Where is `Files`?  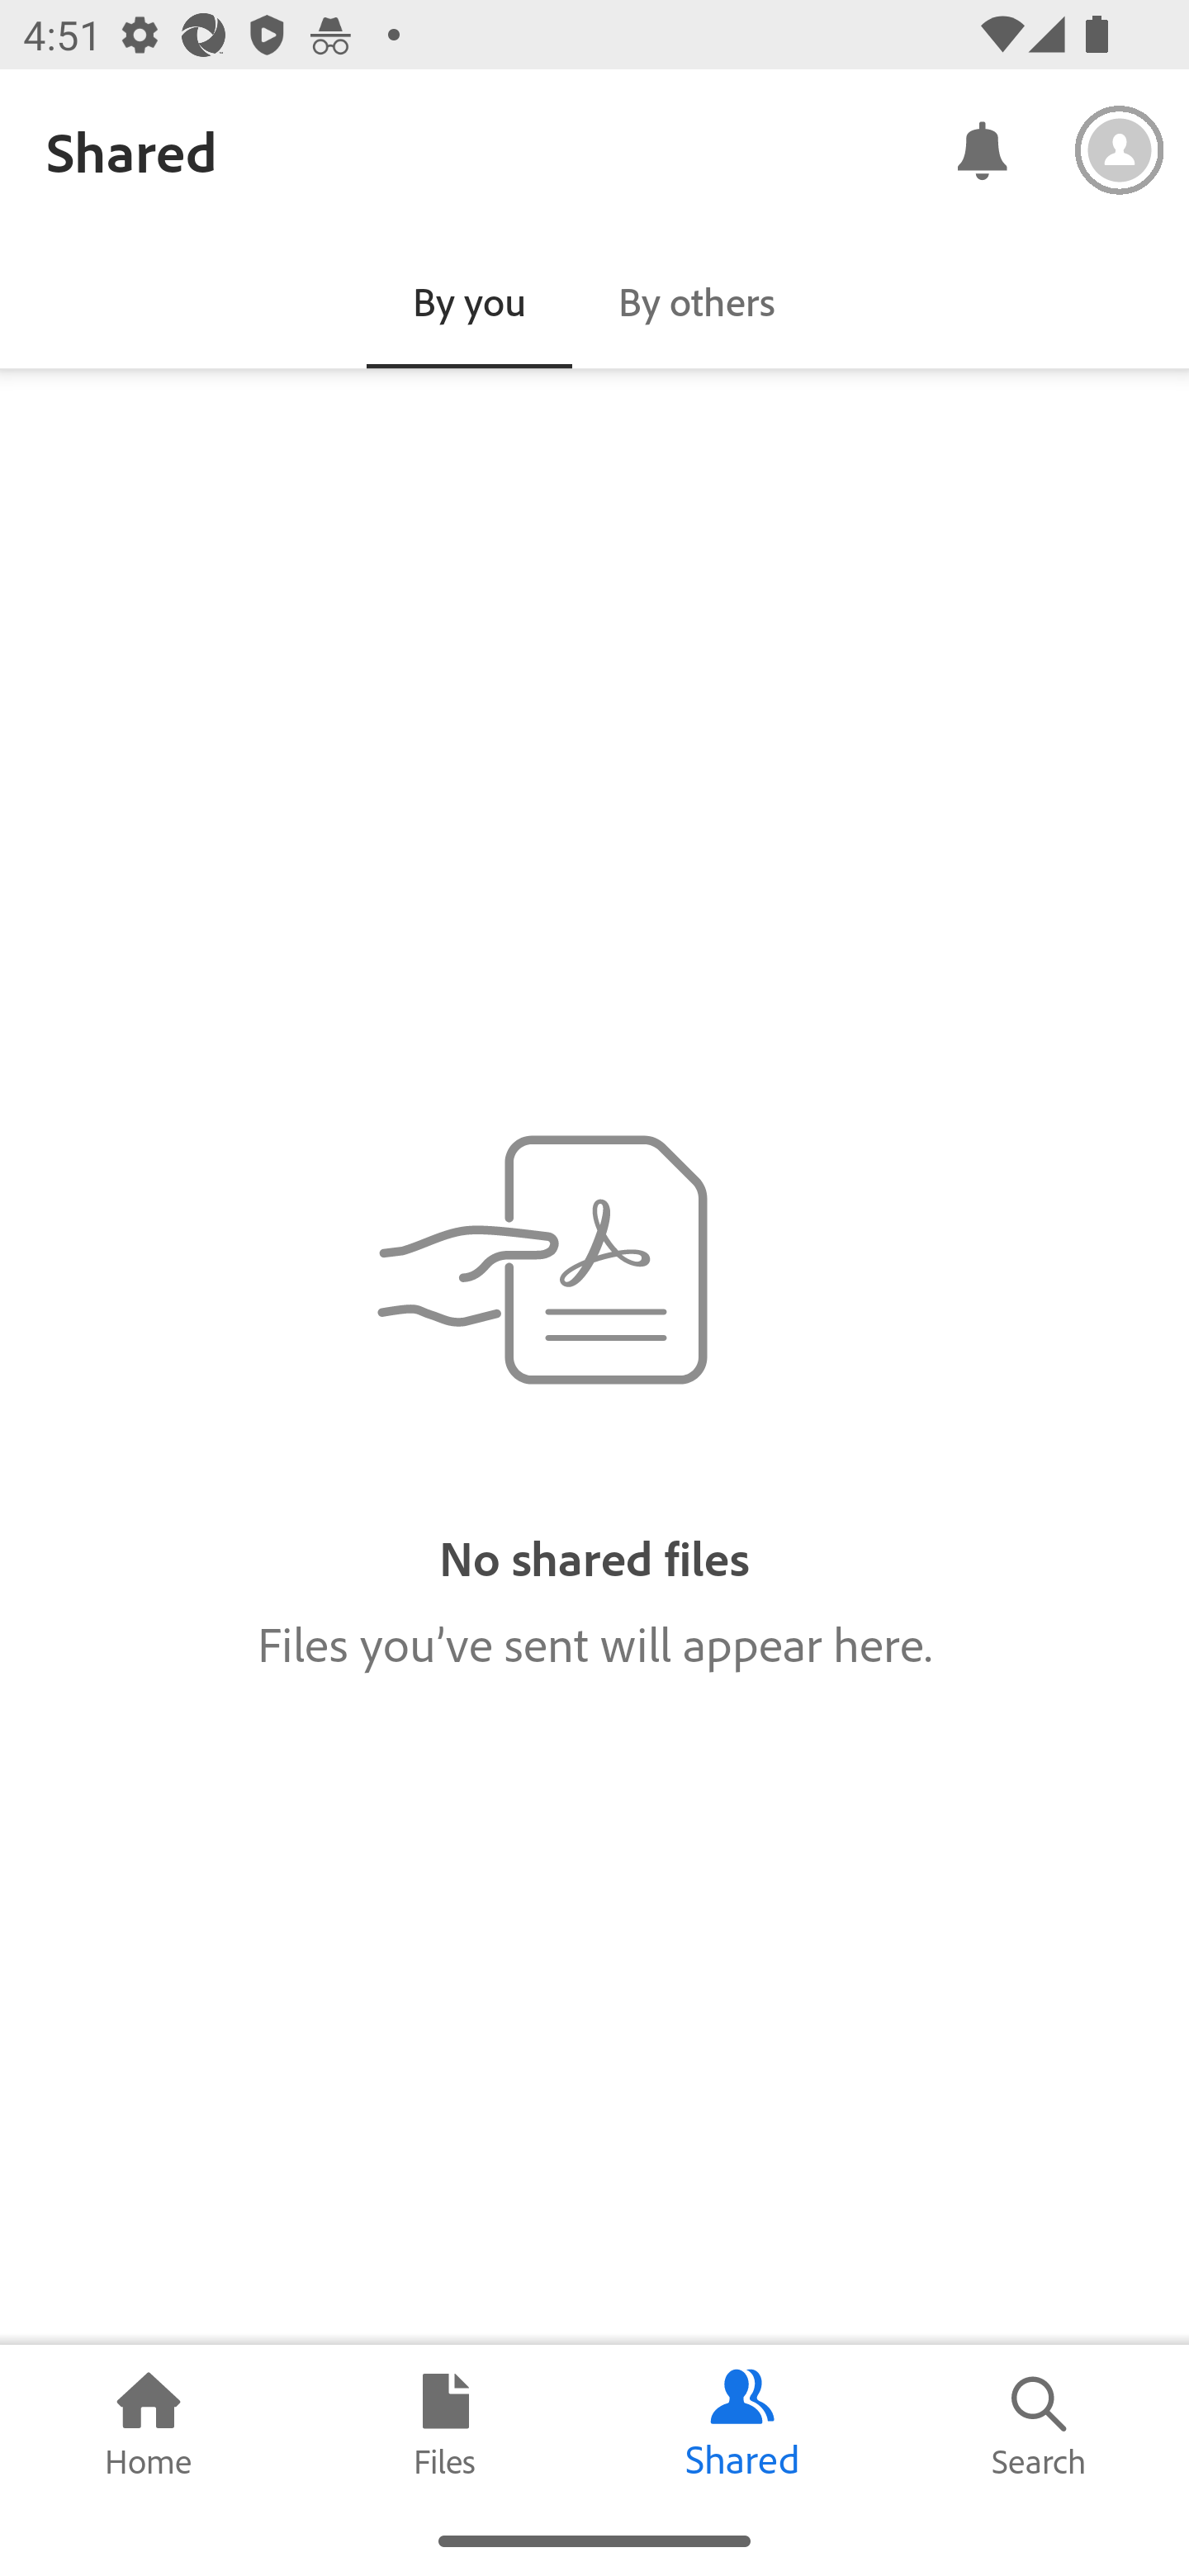
Files is located at coordinates (446, 2425).